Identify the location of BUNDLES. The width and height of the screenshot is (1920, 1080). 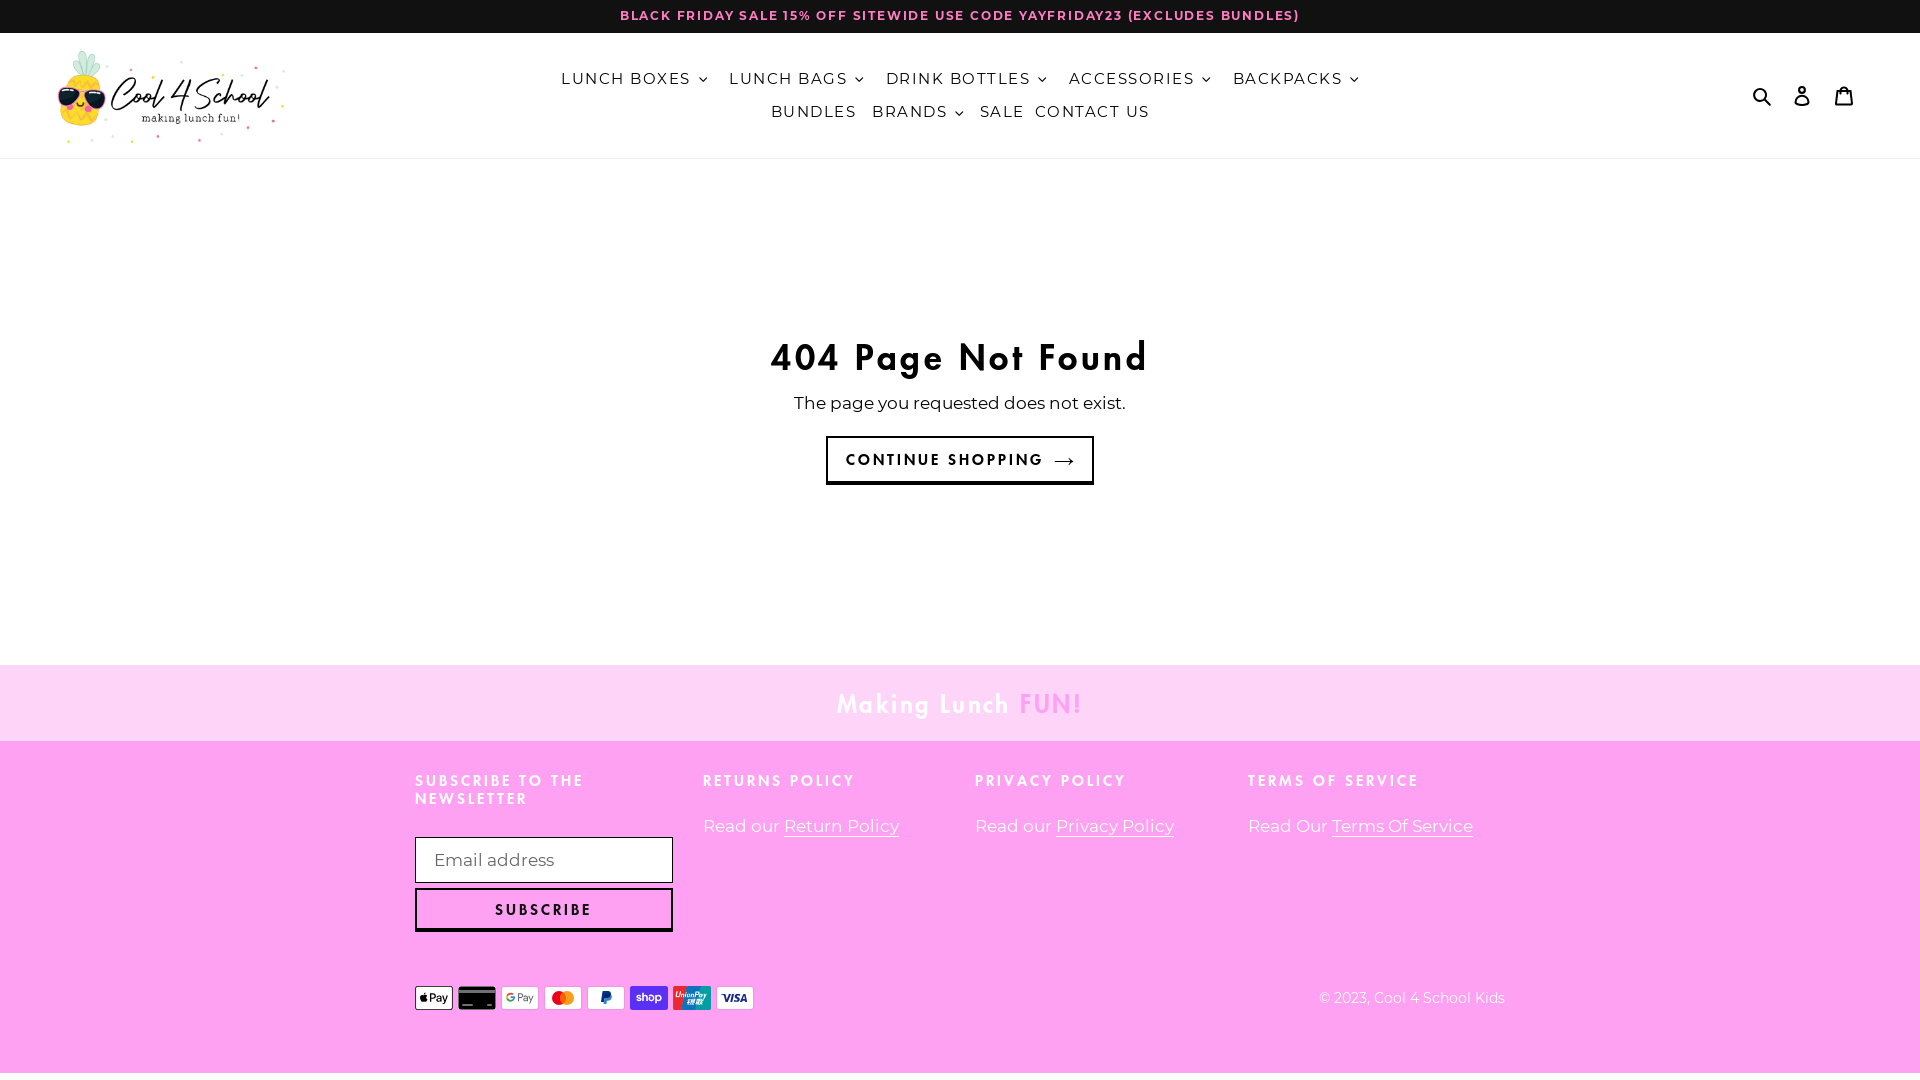
(813, 112).